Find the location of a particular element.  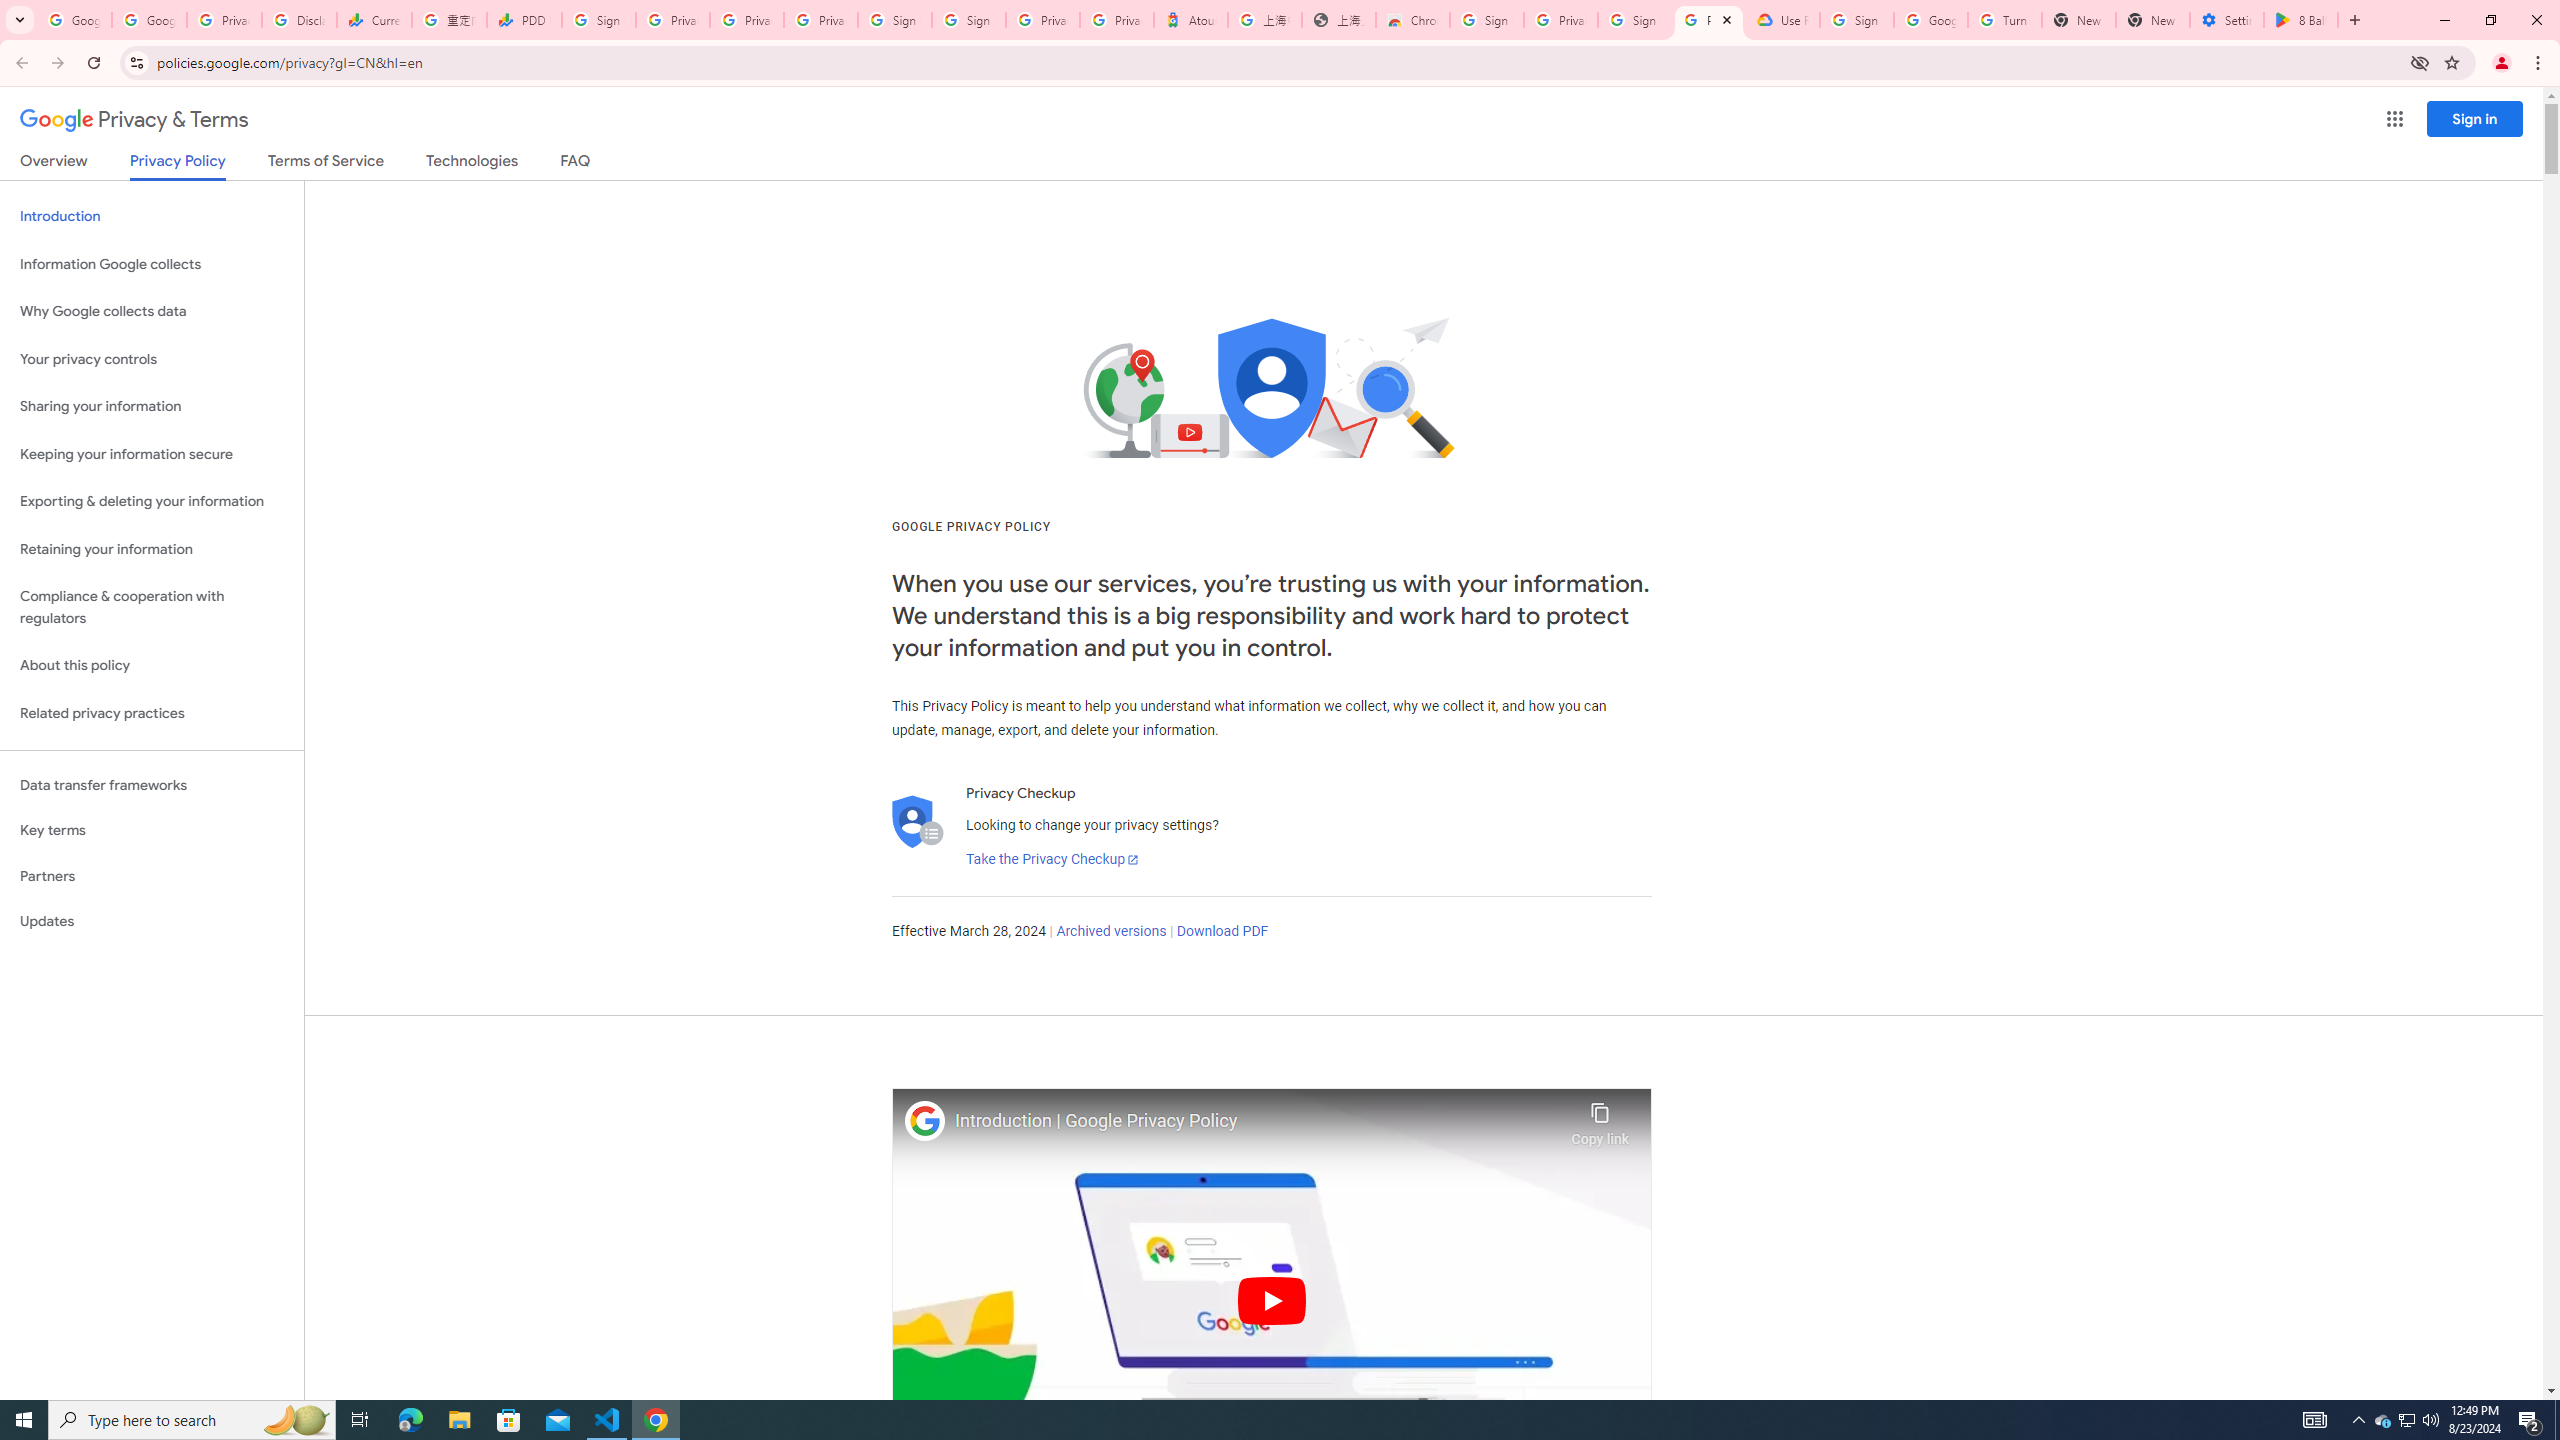

Atour Hotel - Google hotels is located at coordinates (1190, 20).